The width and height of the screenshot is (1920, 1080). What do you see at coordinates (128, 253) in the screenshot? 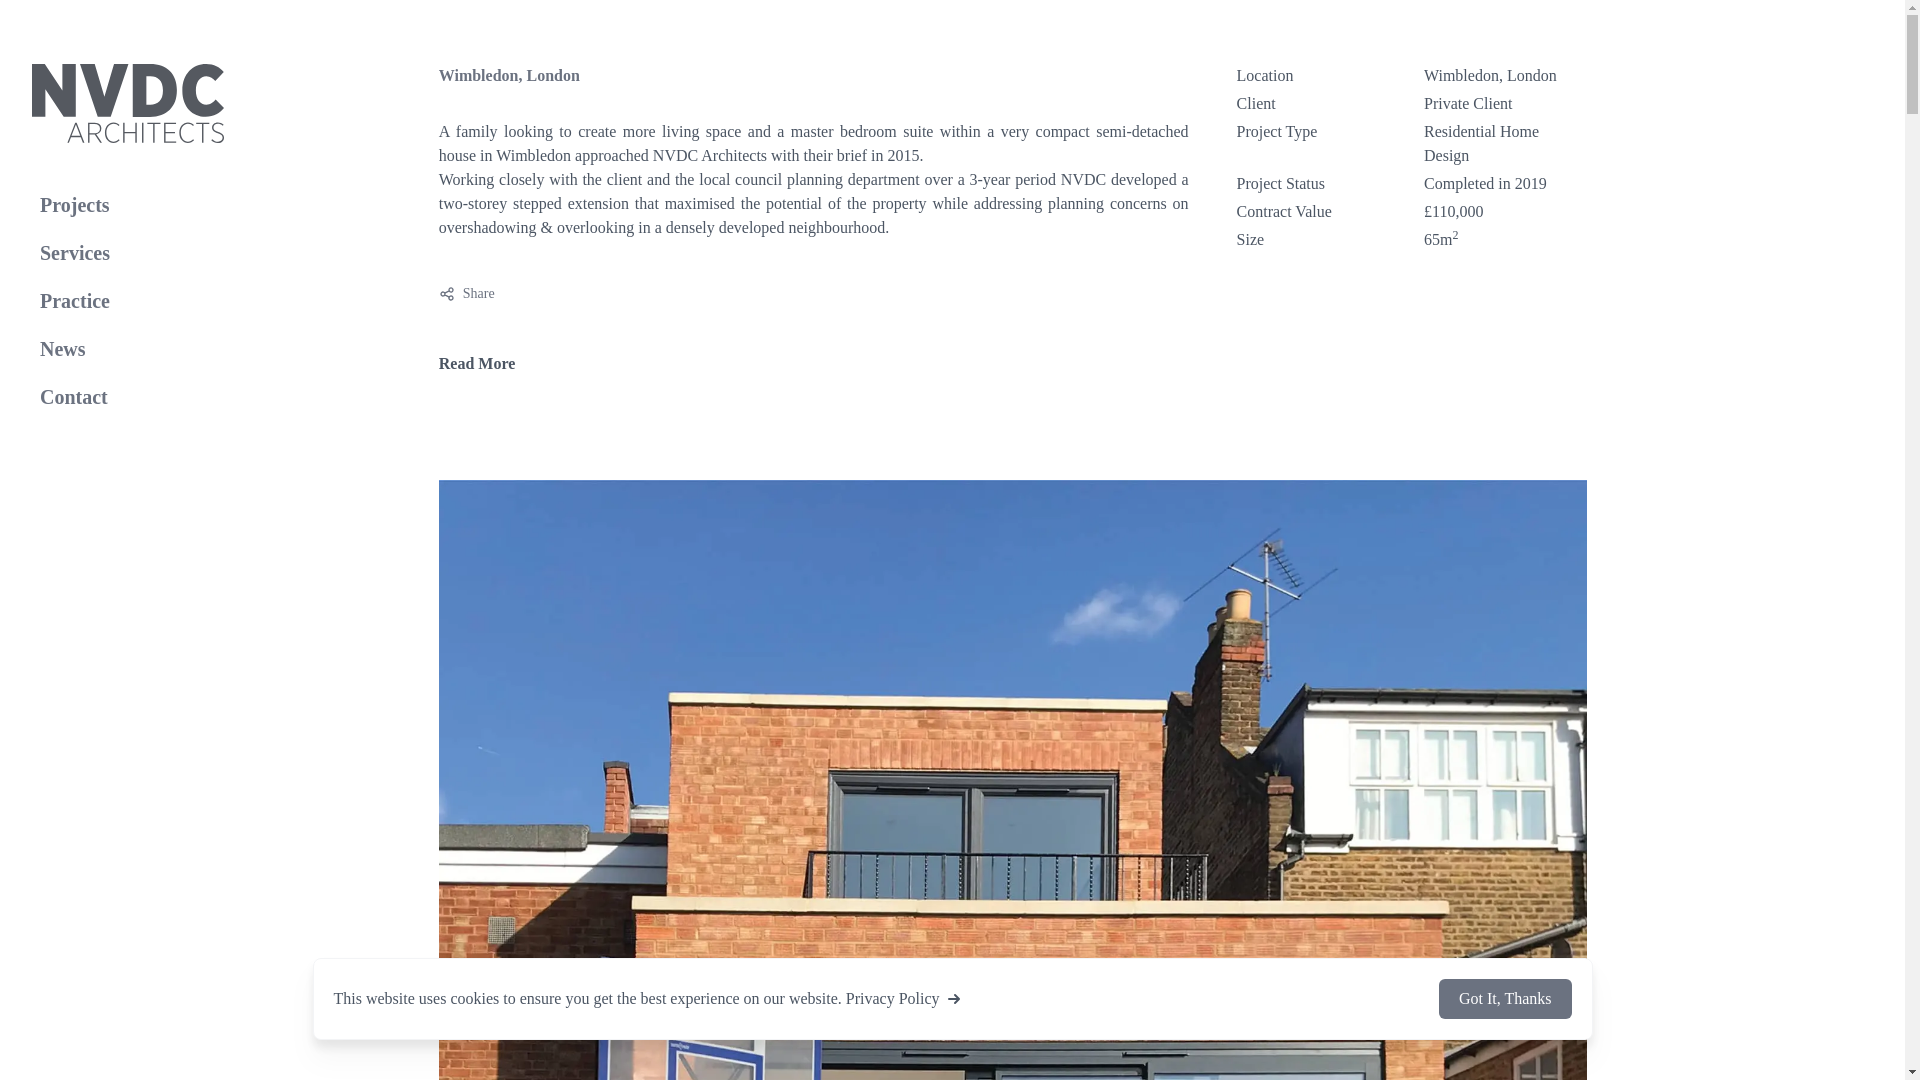
I see `Read More` at bounding box center [128, 253].